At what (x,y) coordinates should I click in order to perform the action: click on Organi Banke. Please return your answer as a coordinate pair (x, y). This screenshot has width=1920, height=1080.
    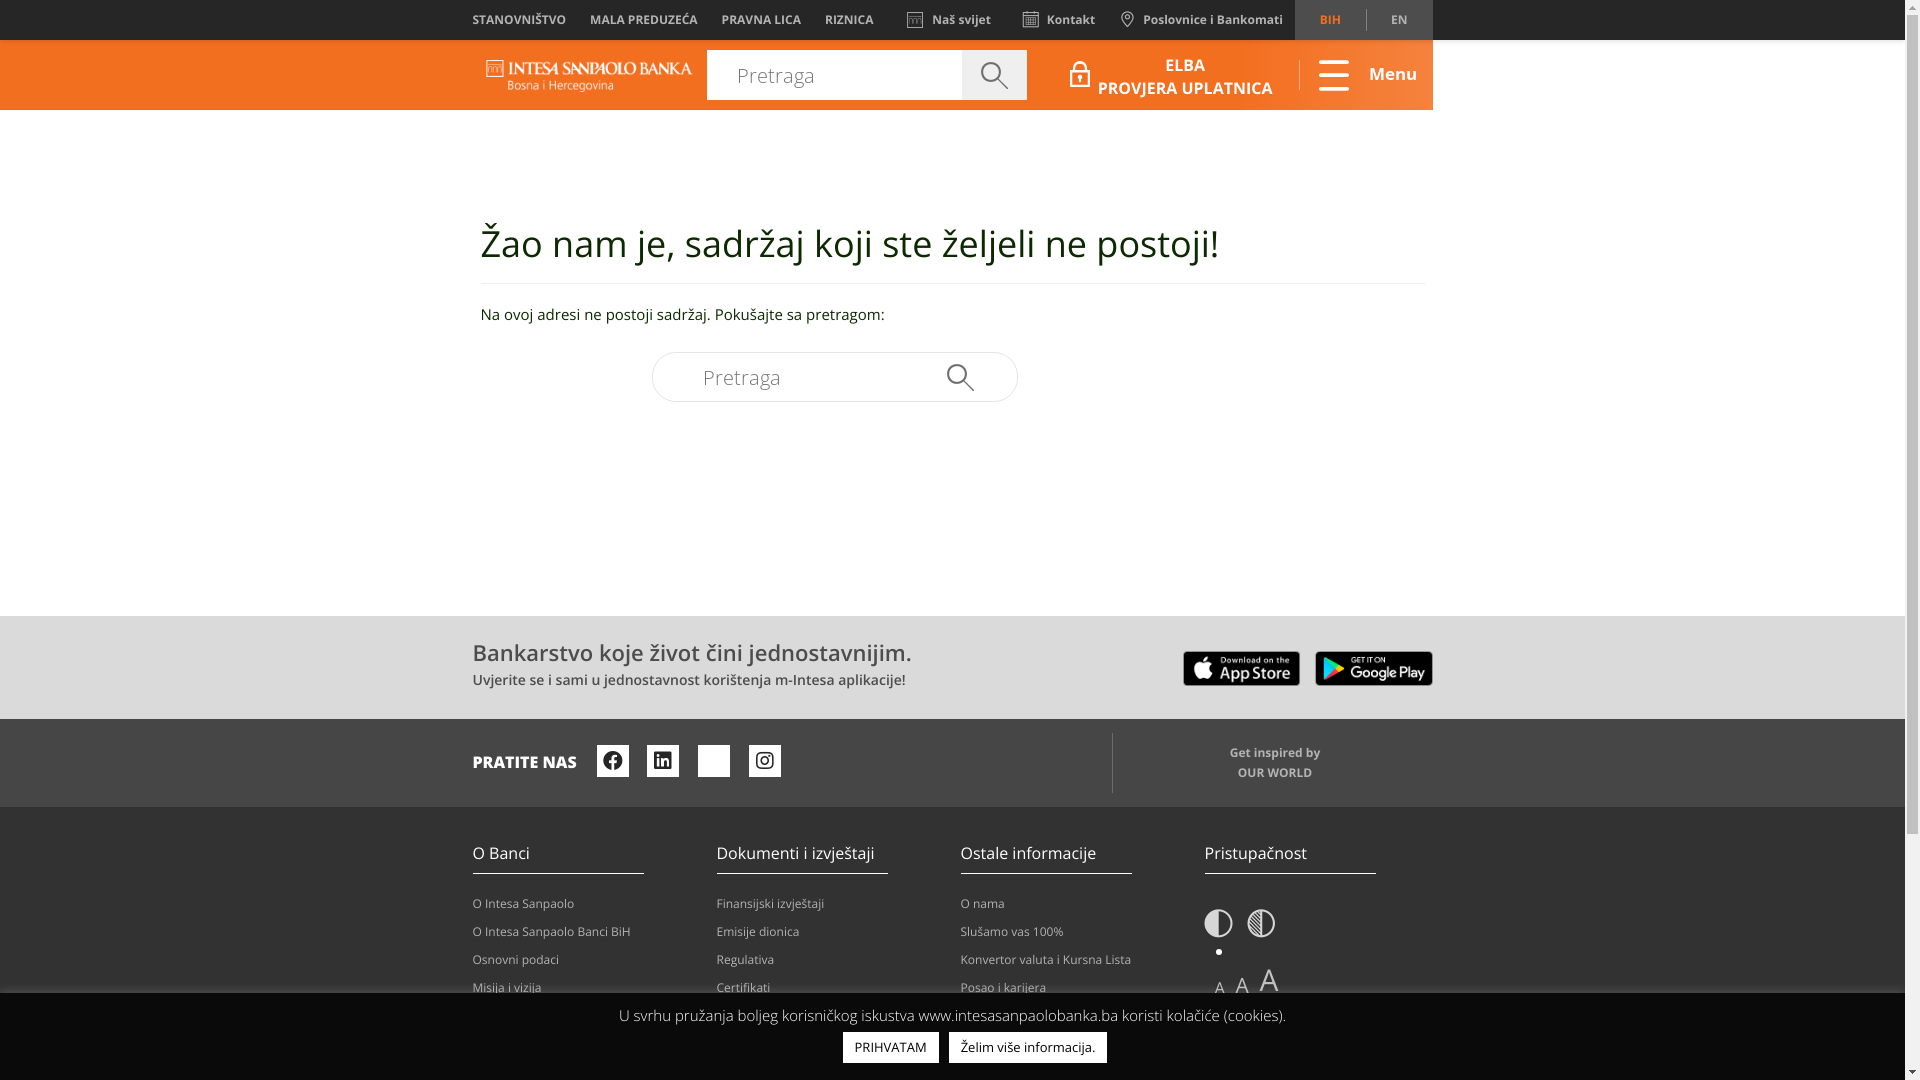
    Looking at the image, I should click on (586, 1016).